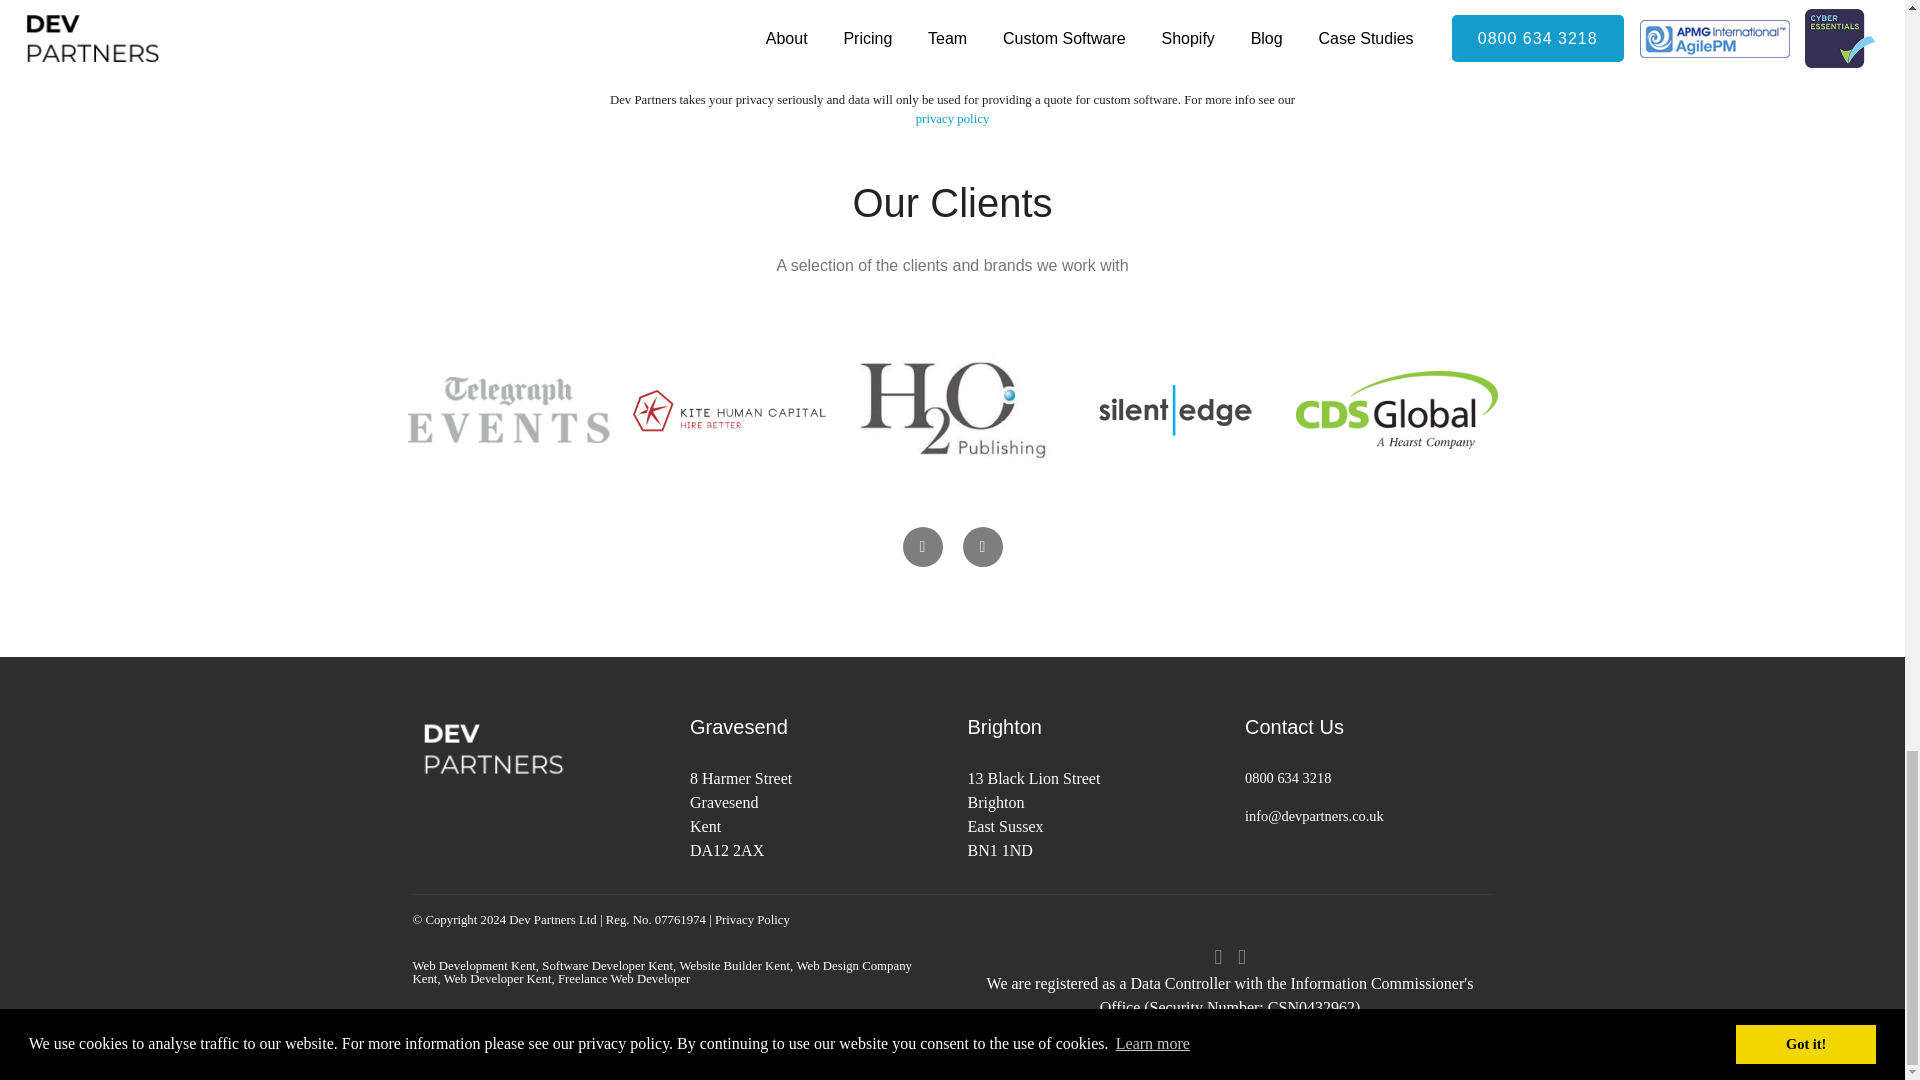 Image resolution: width=1920 pixels, height=1080 pixels. I want to click on privacy policy, so click(952, 119).